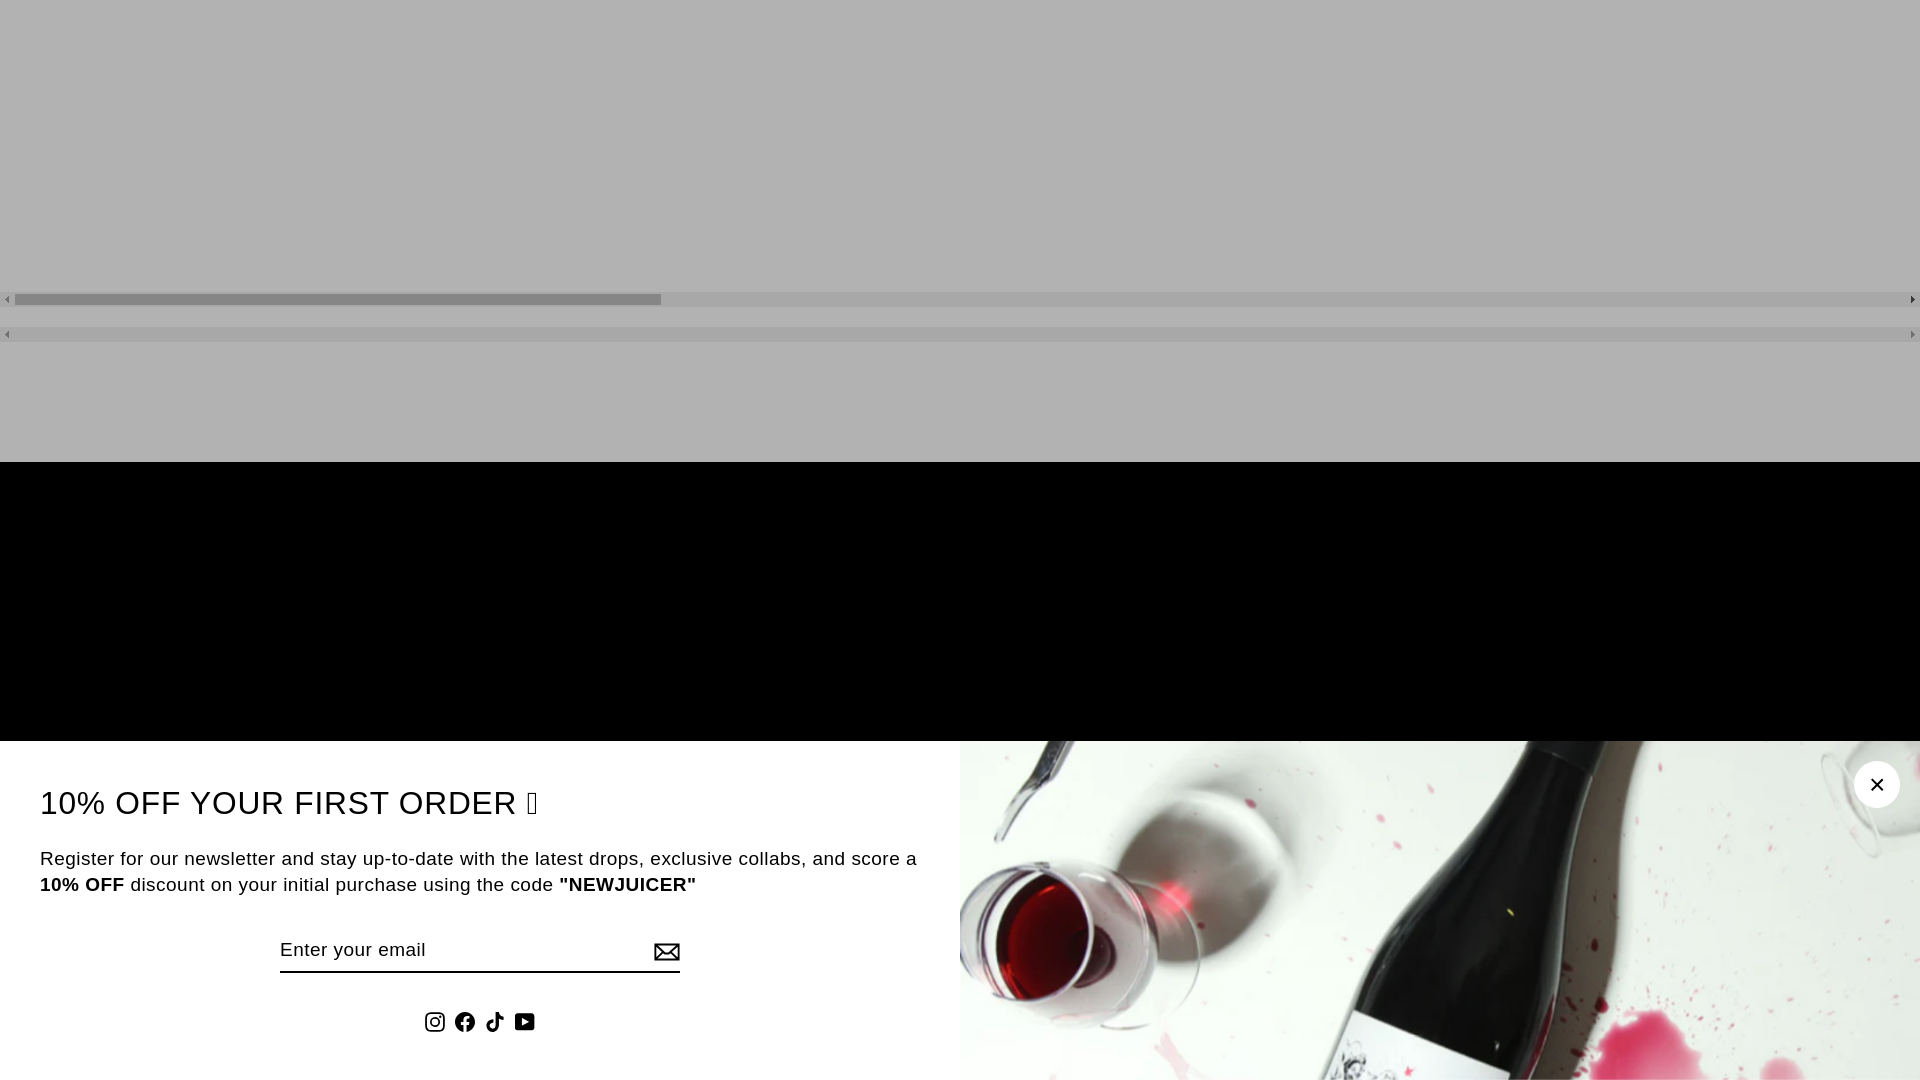  I want to click on American Express, so click(752, 1026).